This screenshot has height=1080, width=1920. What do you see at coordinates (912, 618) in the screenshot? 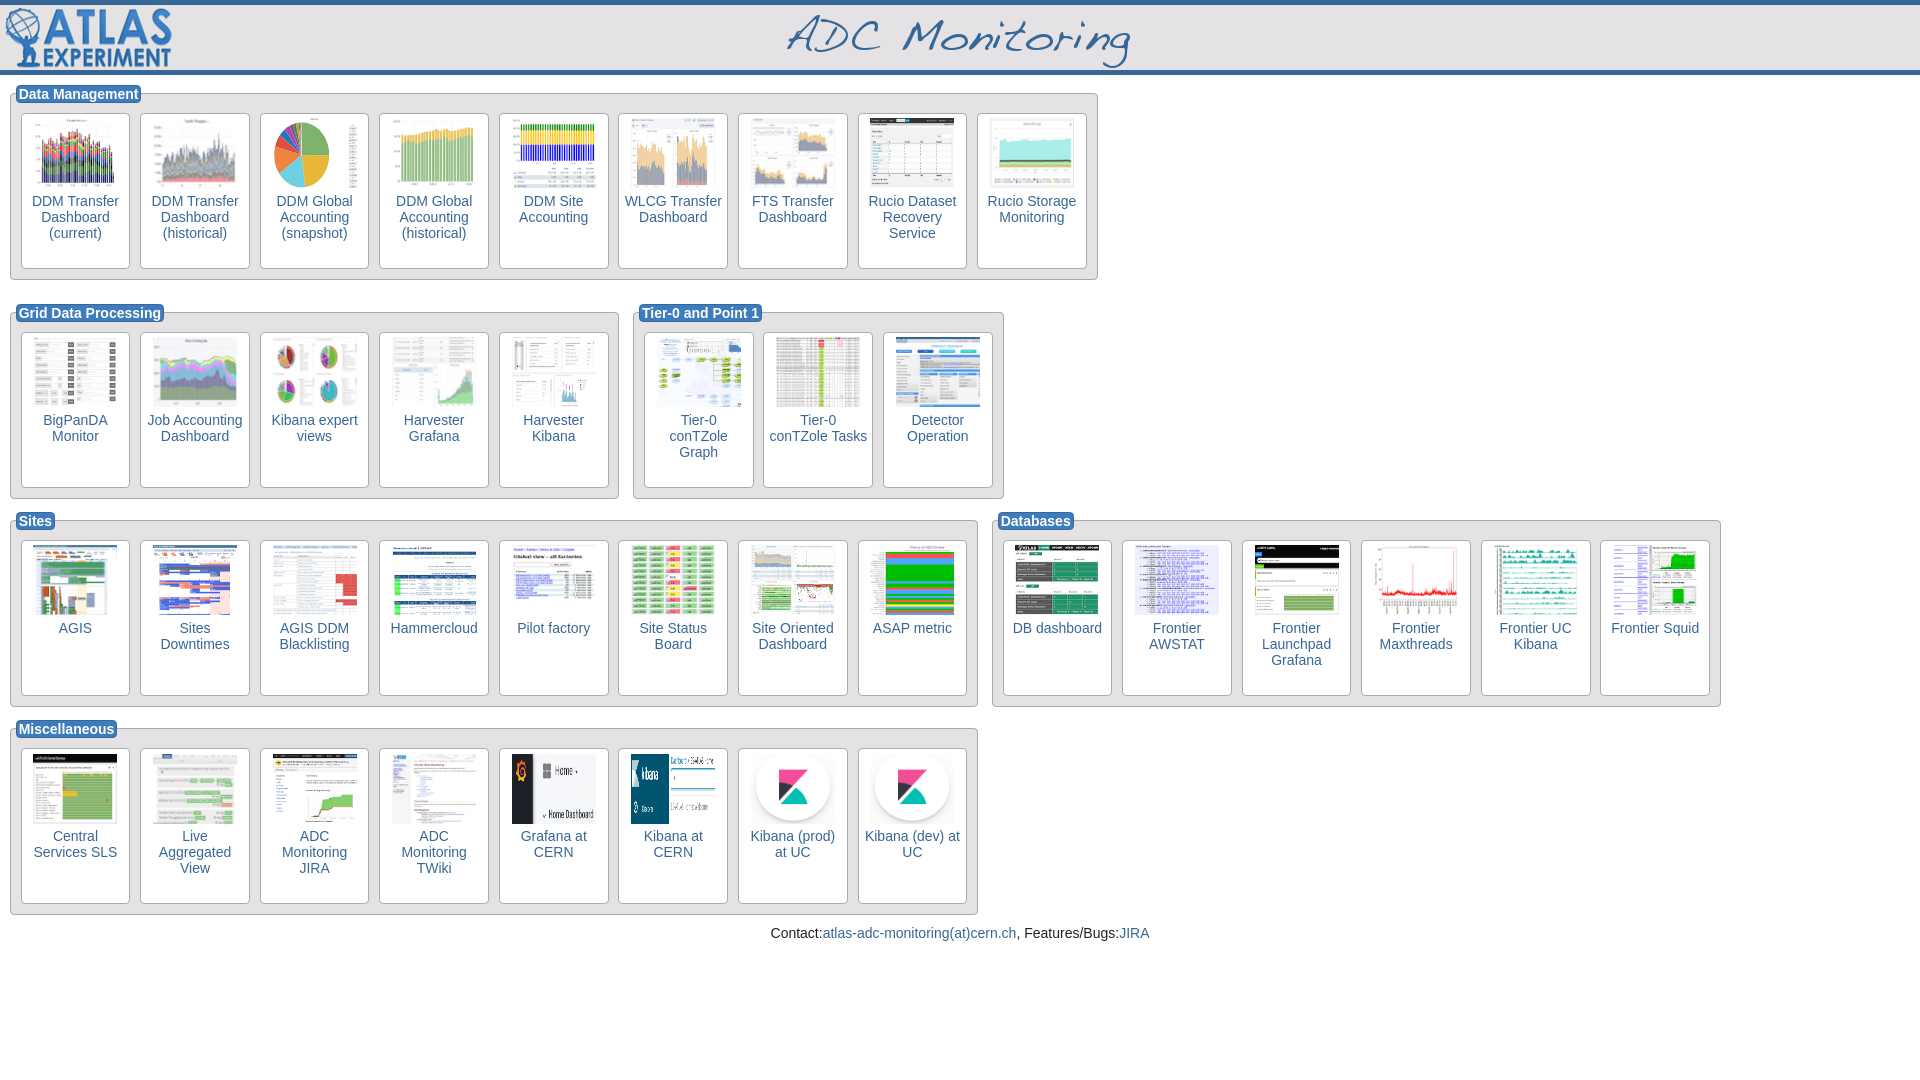
I see `ASAP metric` at bounding box center [912, 618].